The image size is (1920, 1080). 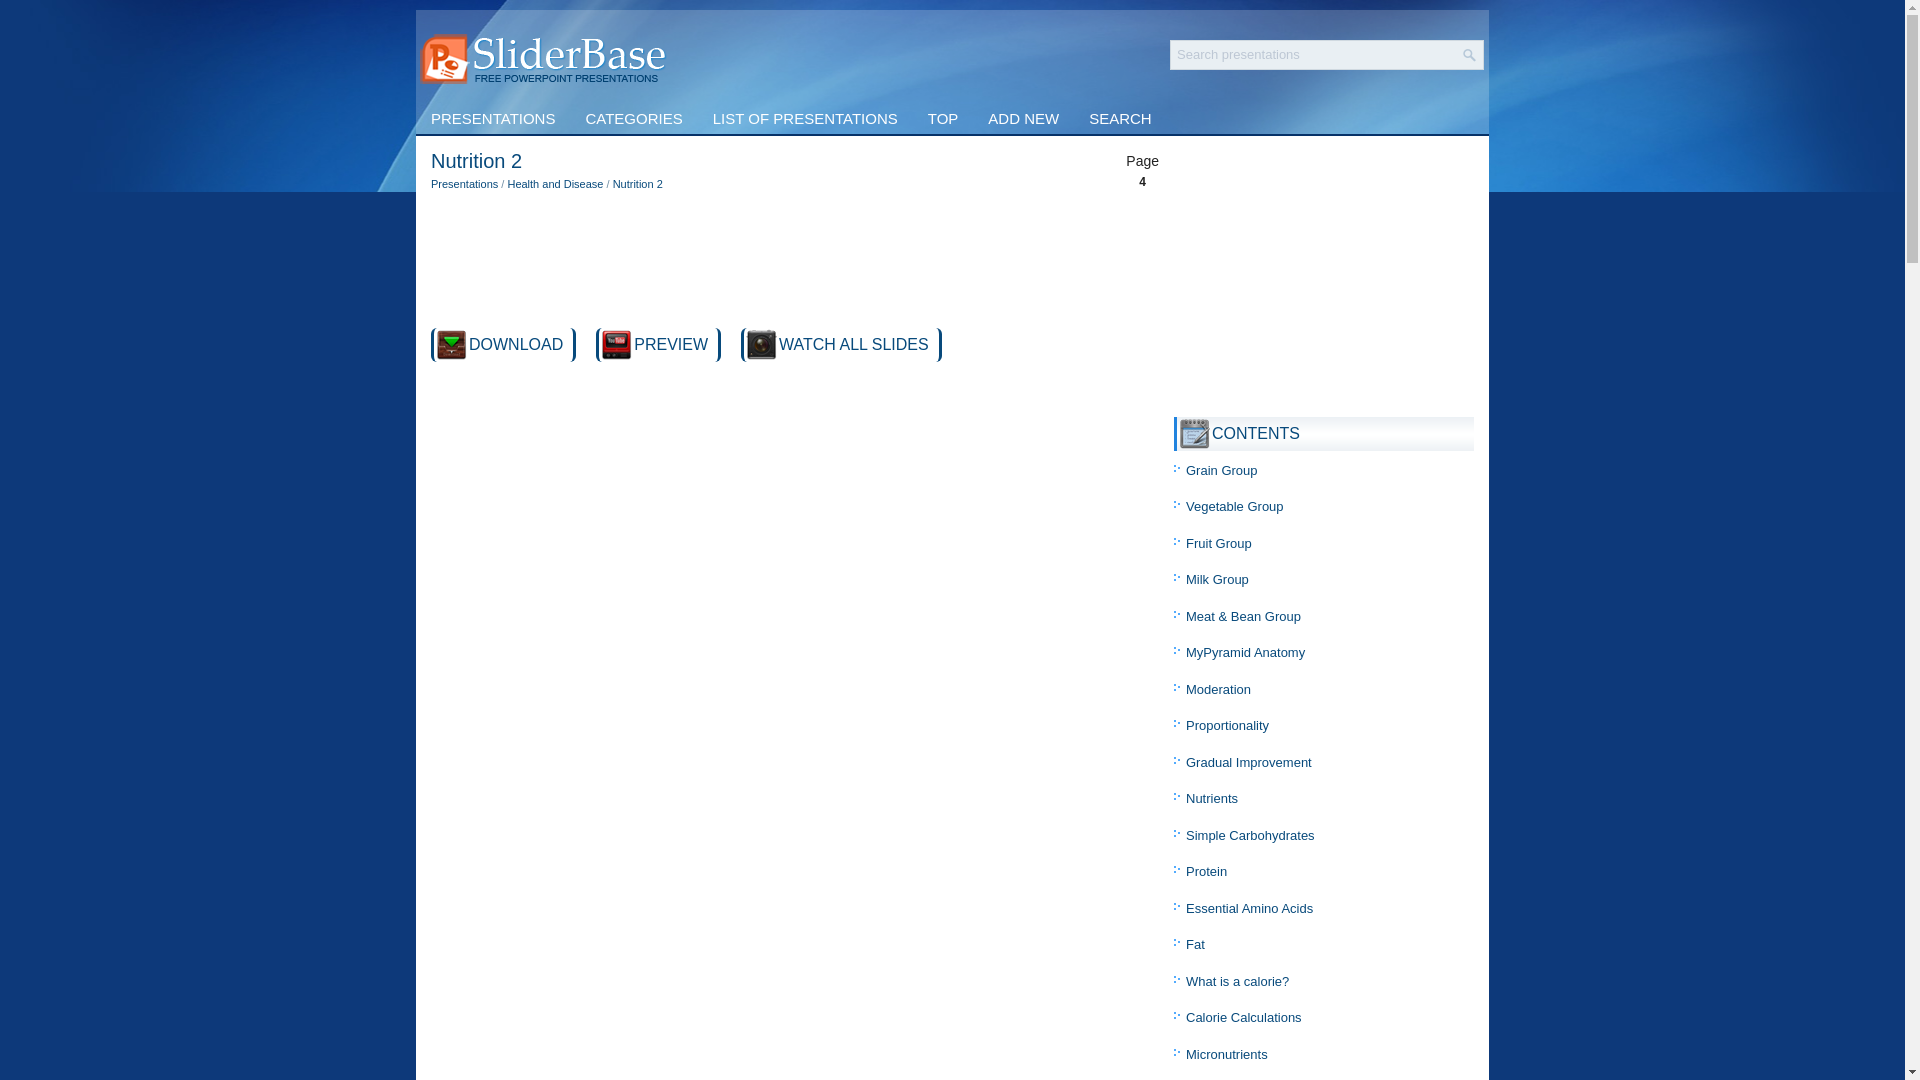 What do you see at coordinates (633, 118) in the screenshot?
I see `CATEGORIES` at bounding box center [633, 118].